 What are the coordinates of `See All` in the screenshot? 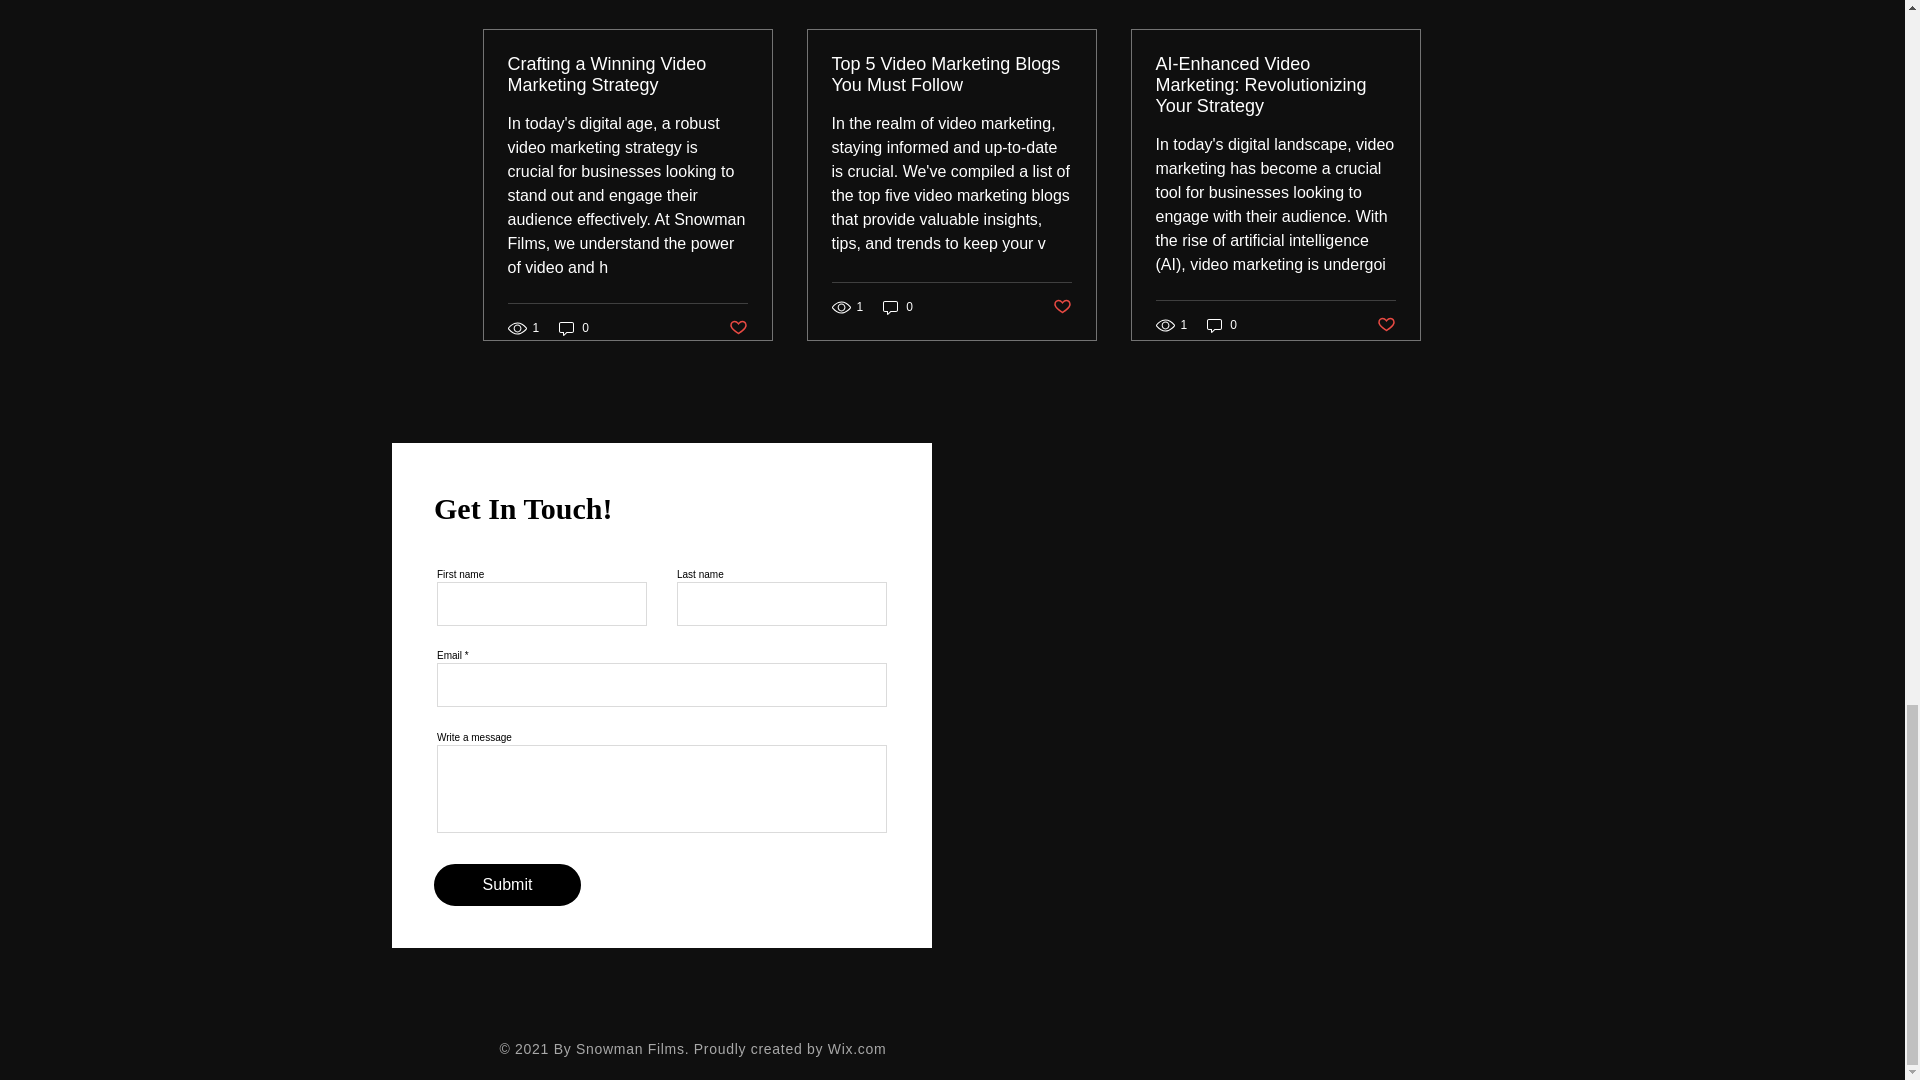 It's located at (1400, 4).